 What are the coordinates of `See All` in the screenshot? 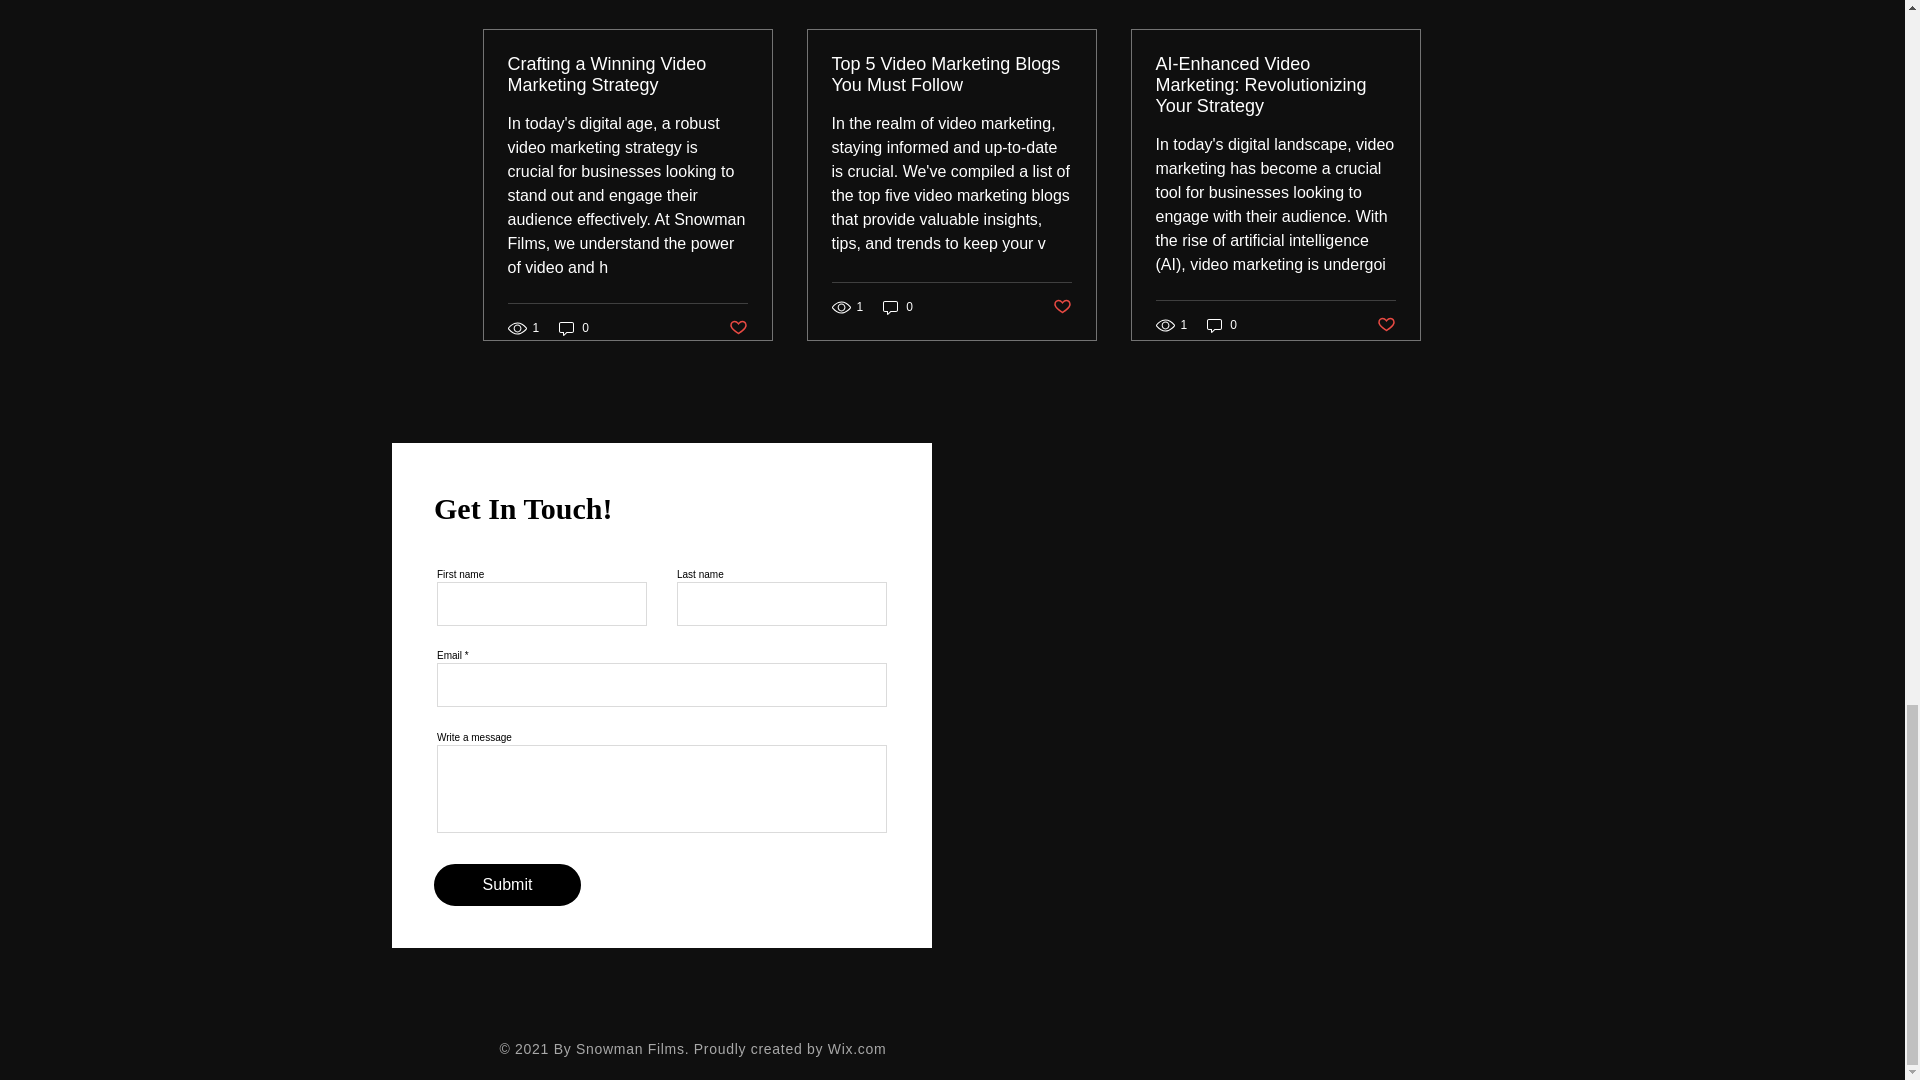 It's located at (1400, 4).